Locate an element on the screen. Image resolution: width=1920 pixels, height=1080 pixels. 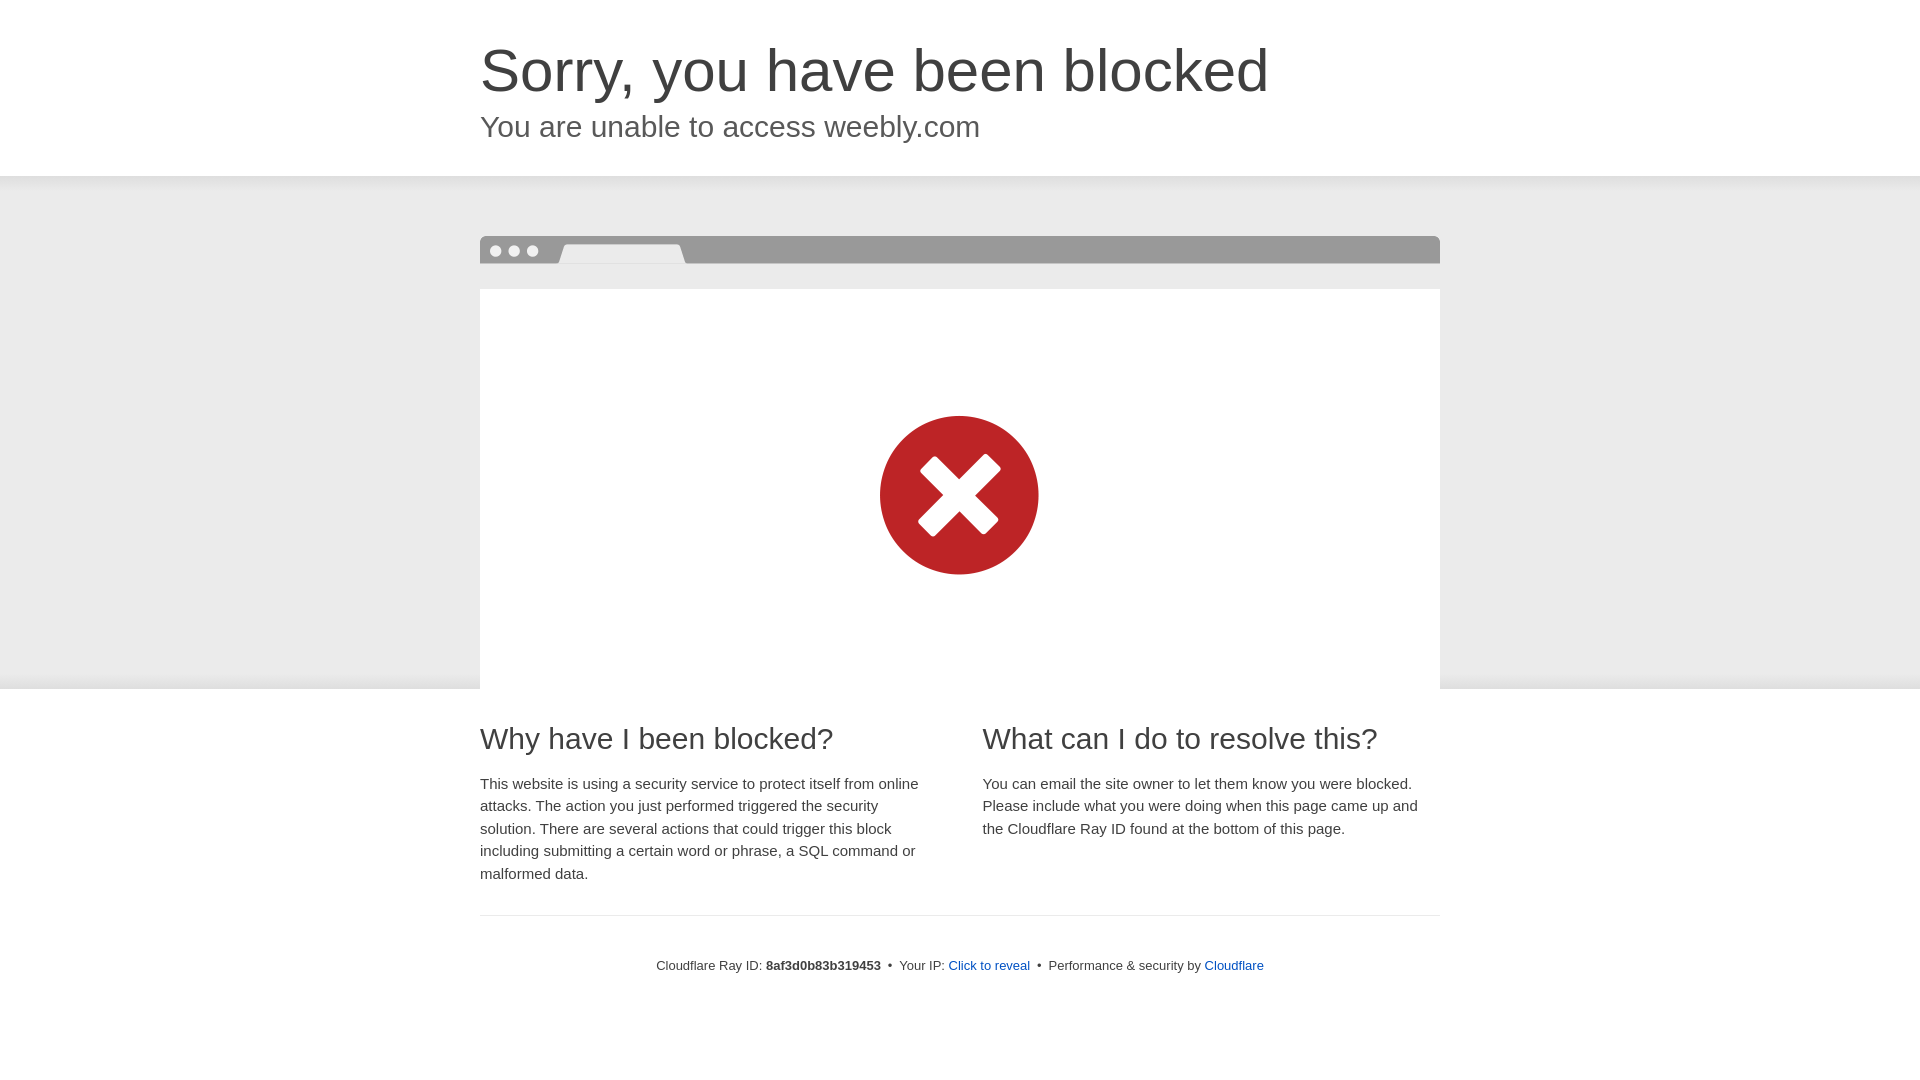
Cloudflare is located at coordinates (1234, 965).